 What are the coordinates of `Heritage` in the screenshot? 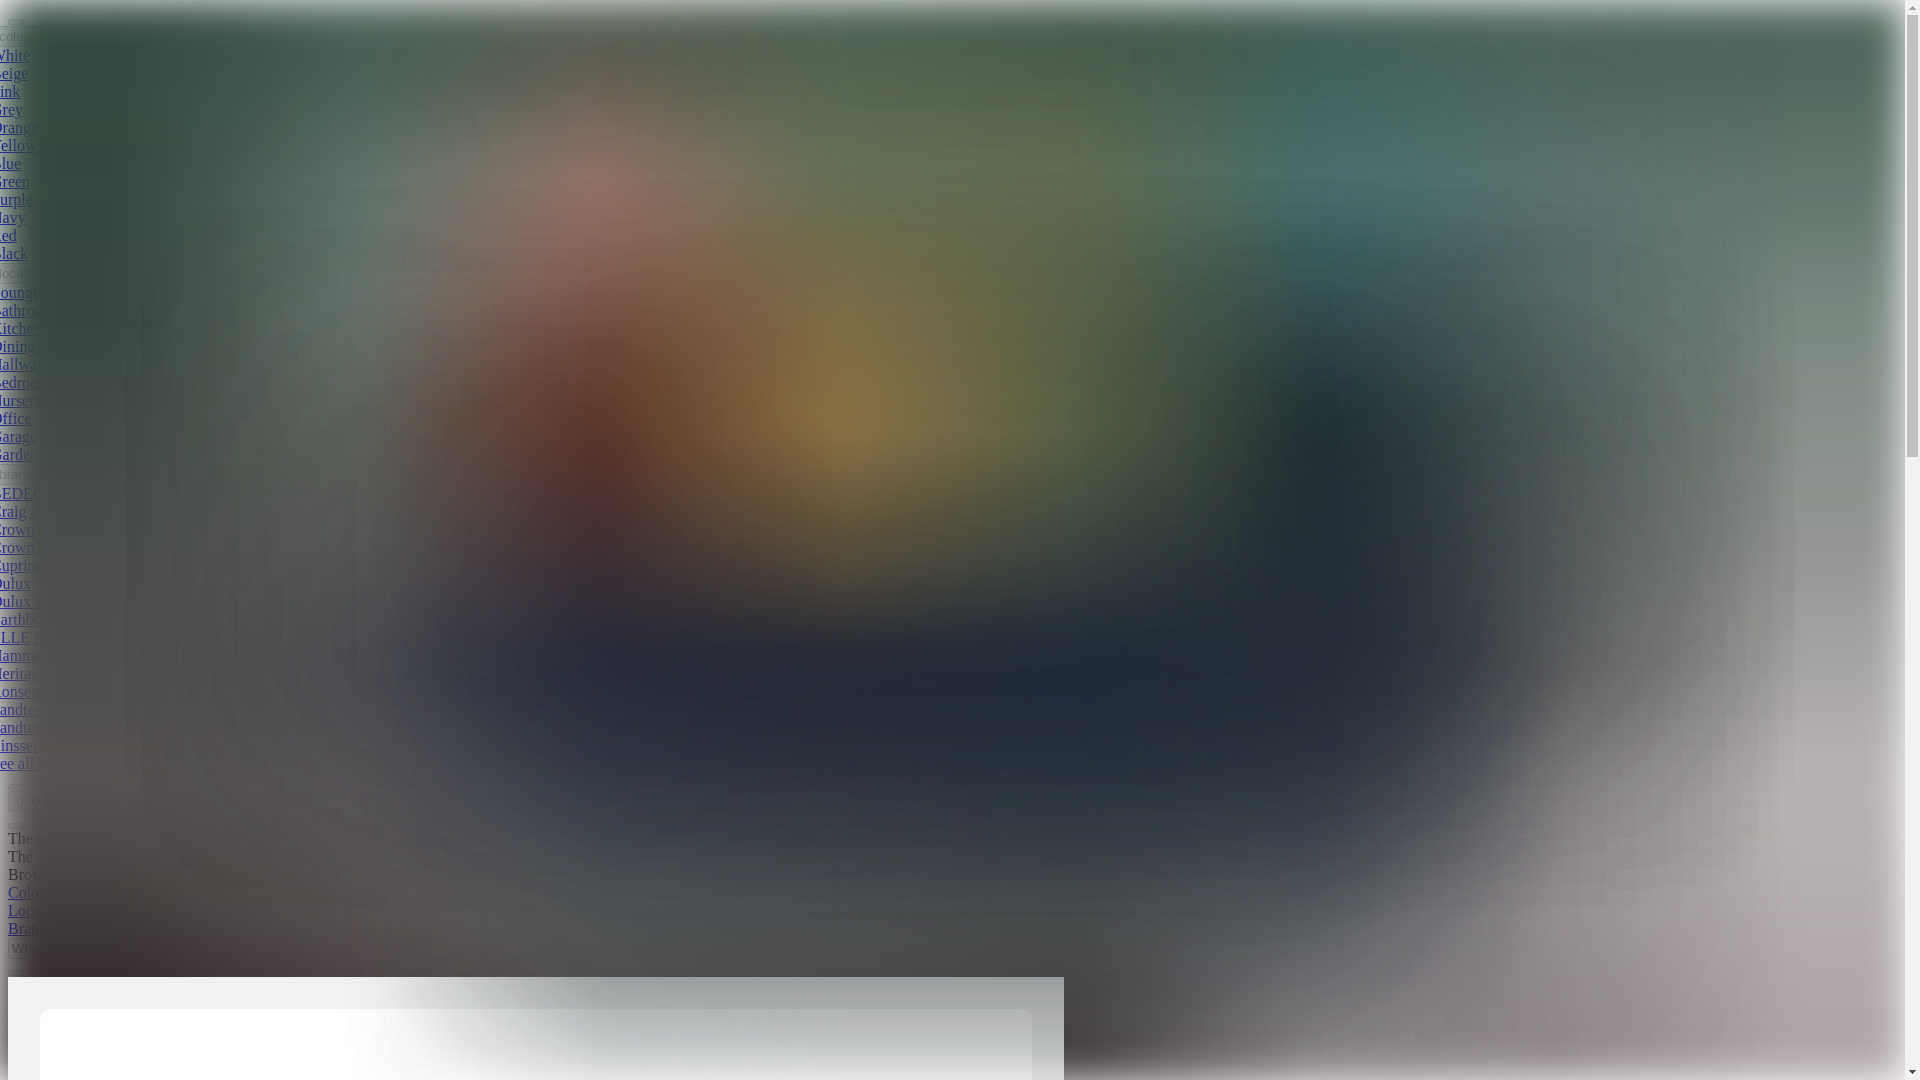 It's located at (23, 673).